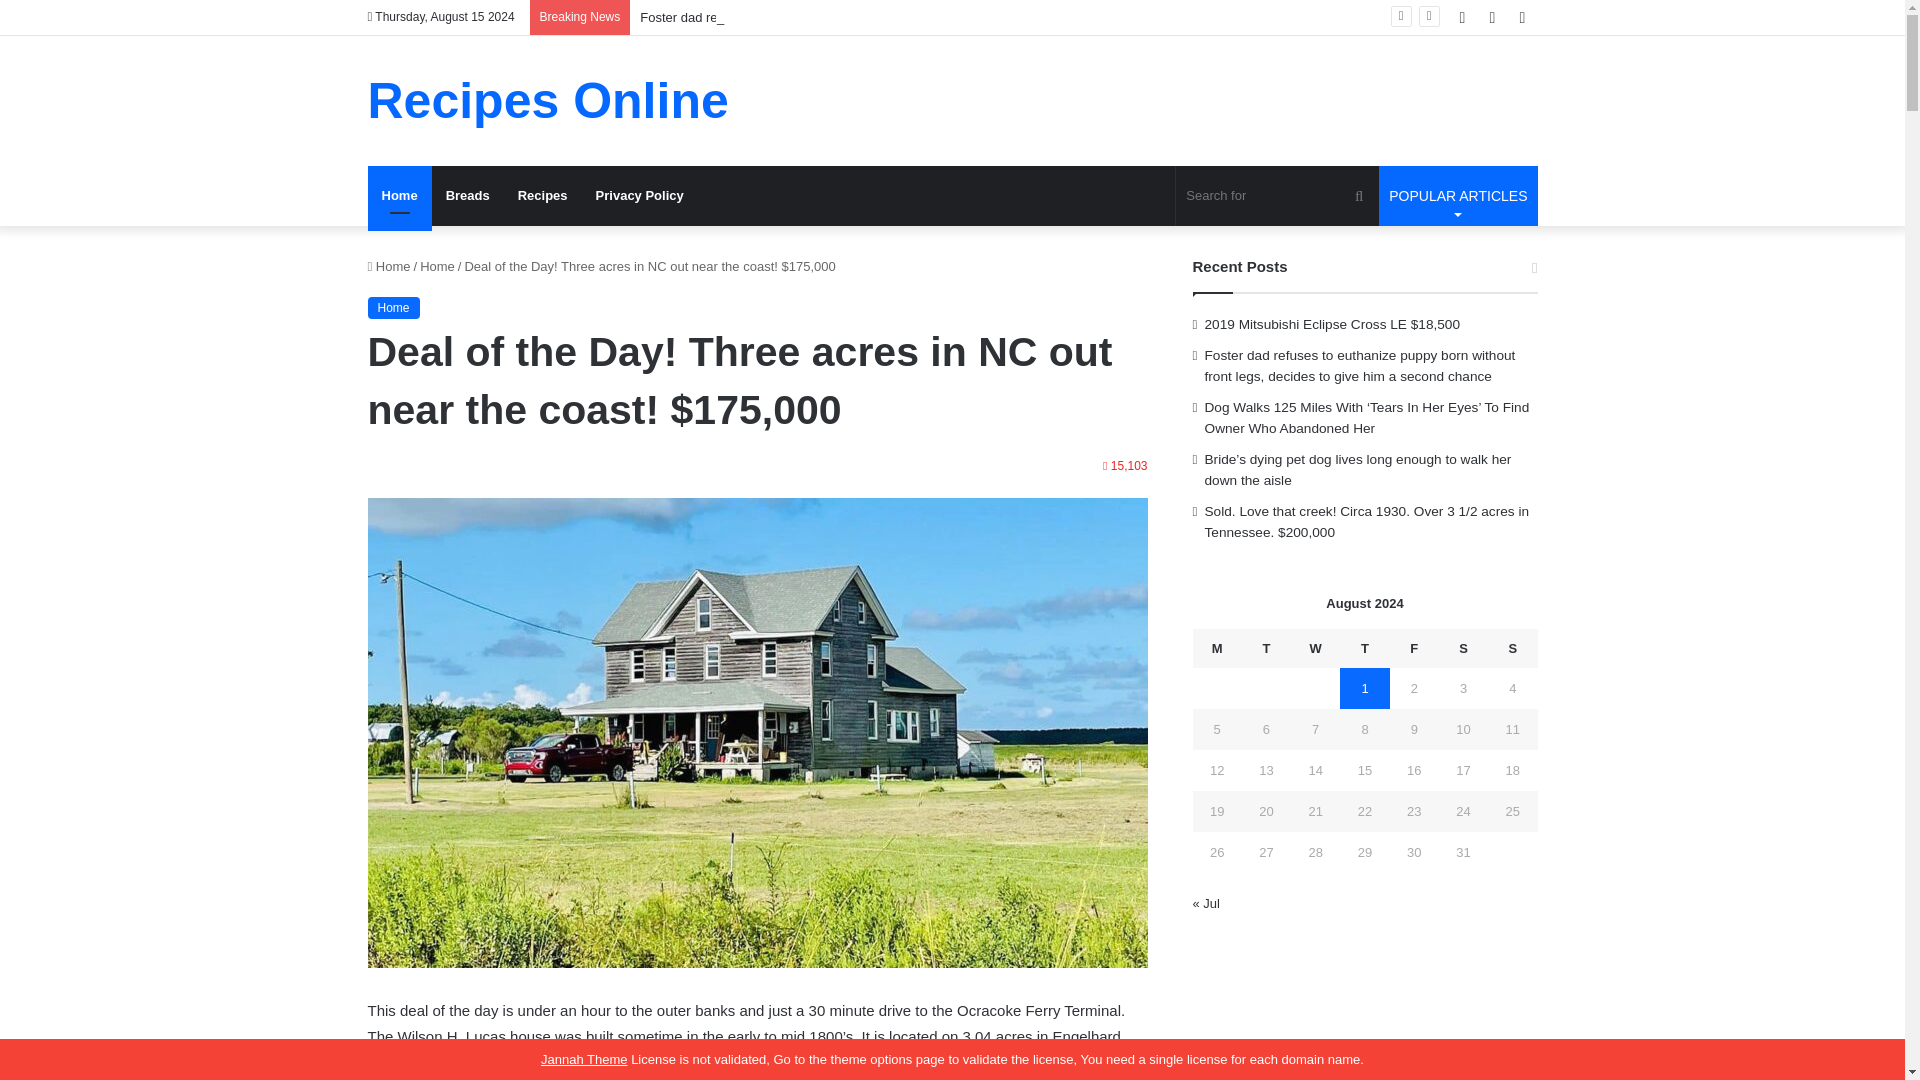 Image resolution: width=1920 pixels, height=1080 pixels. I want to click on Recipes Online, so click(548, 100).